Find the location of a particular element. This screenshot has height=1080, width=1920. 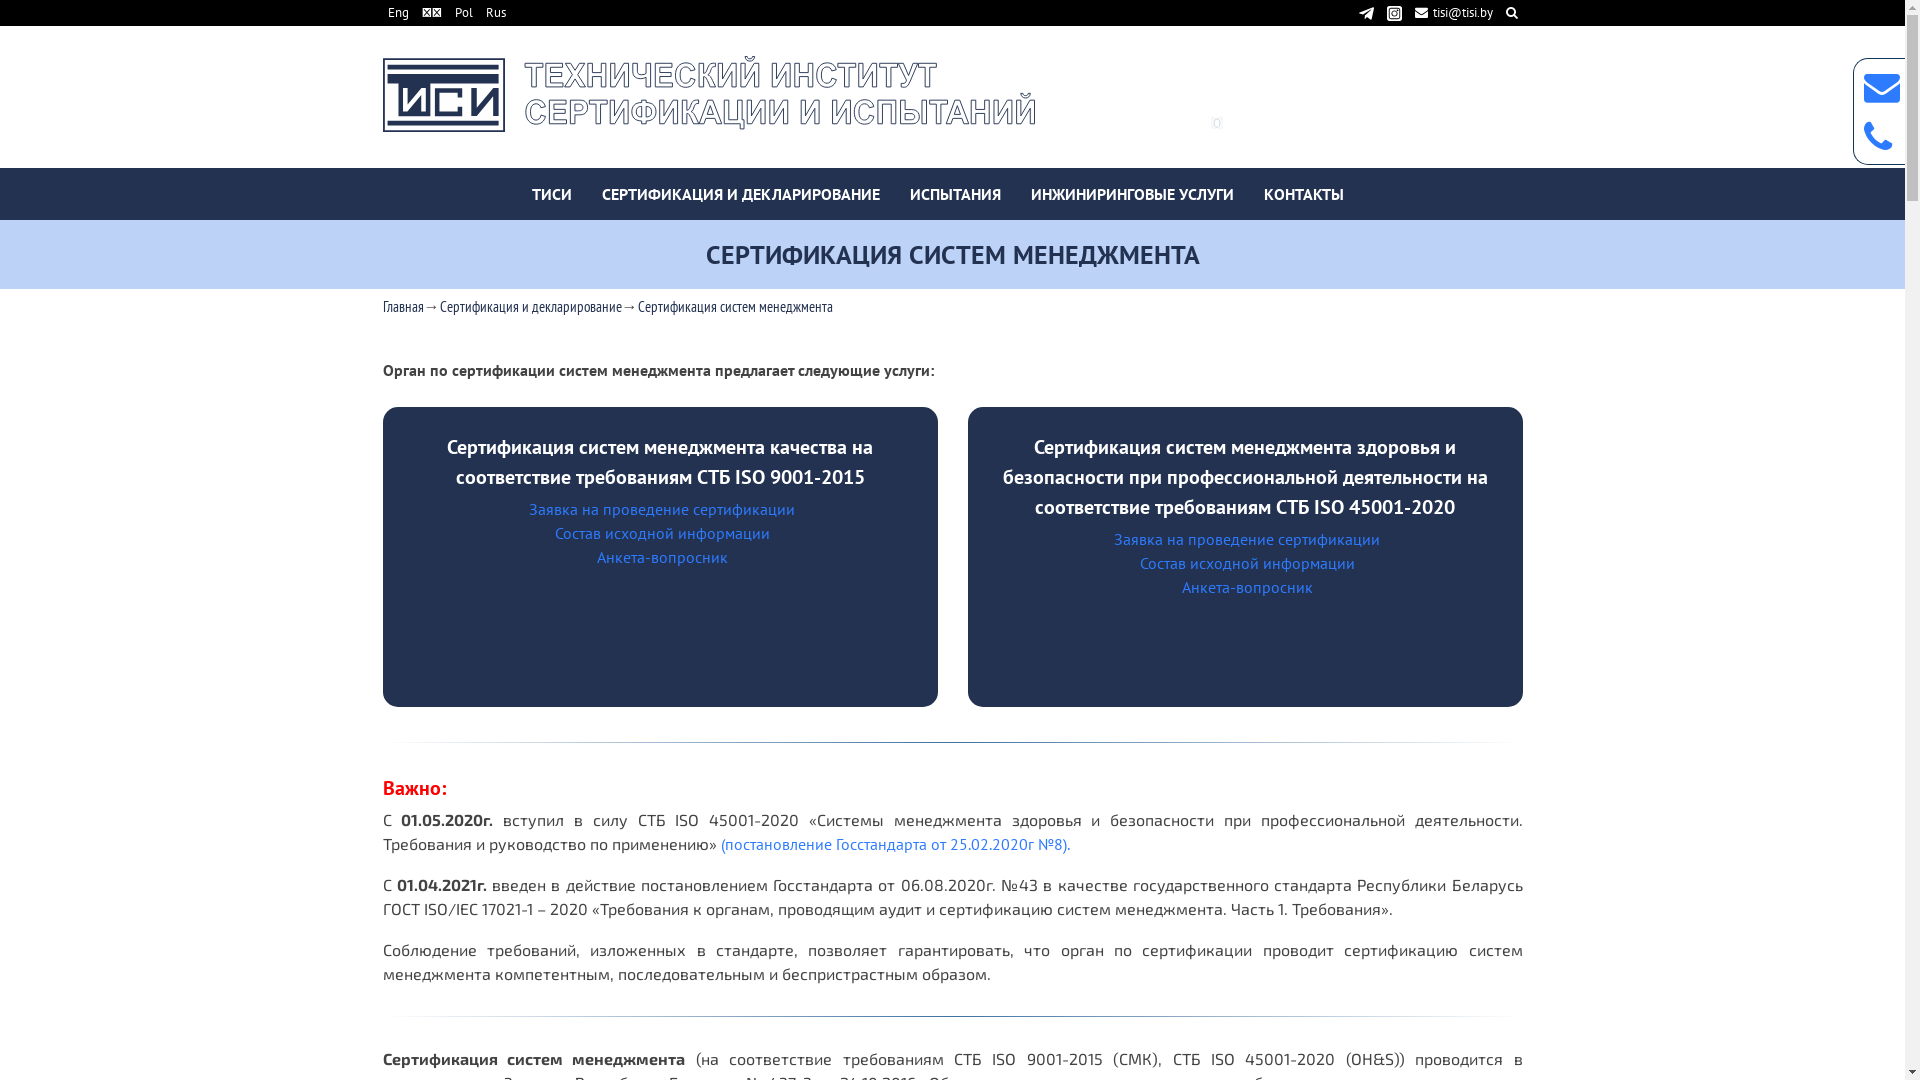

Pol is located at coordinates (463, 12).